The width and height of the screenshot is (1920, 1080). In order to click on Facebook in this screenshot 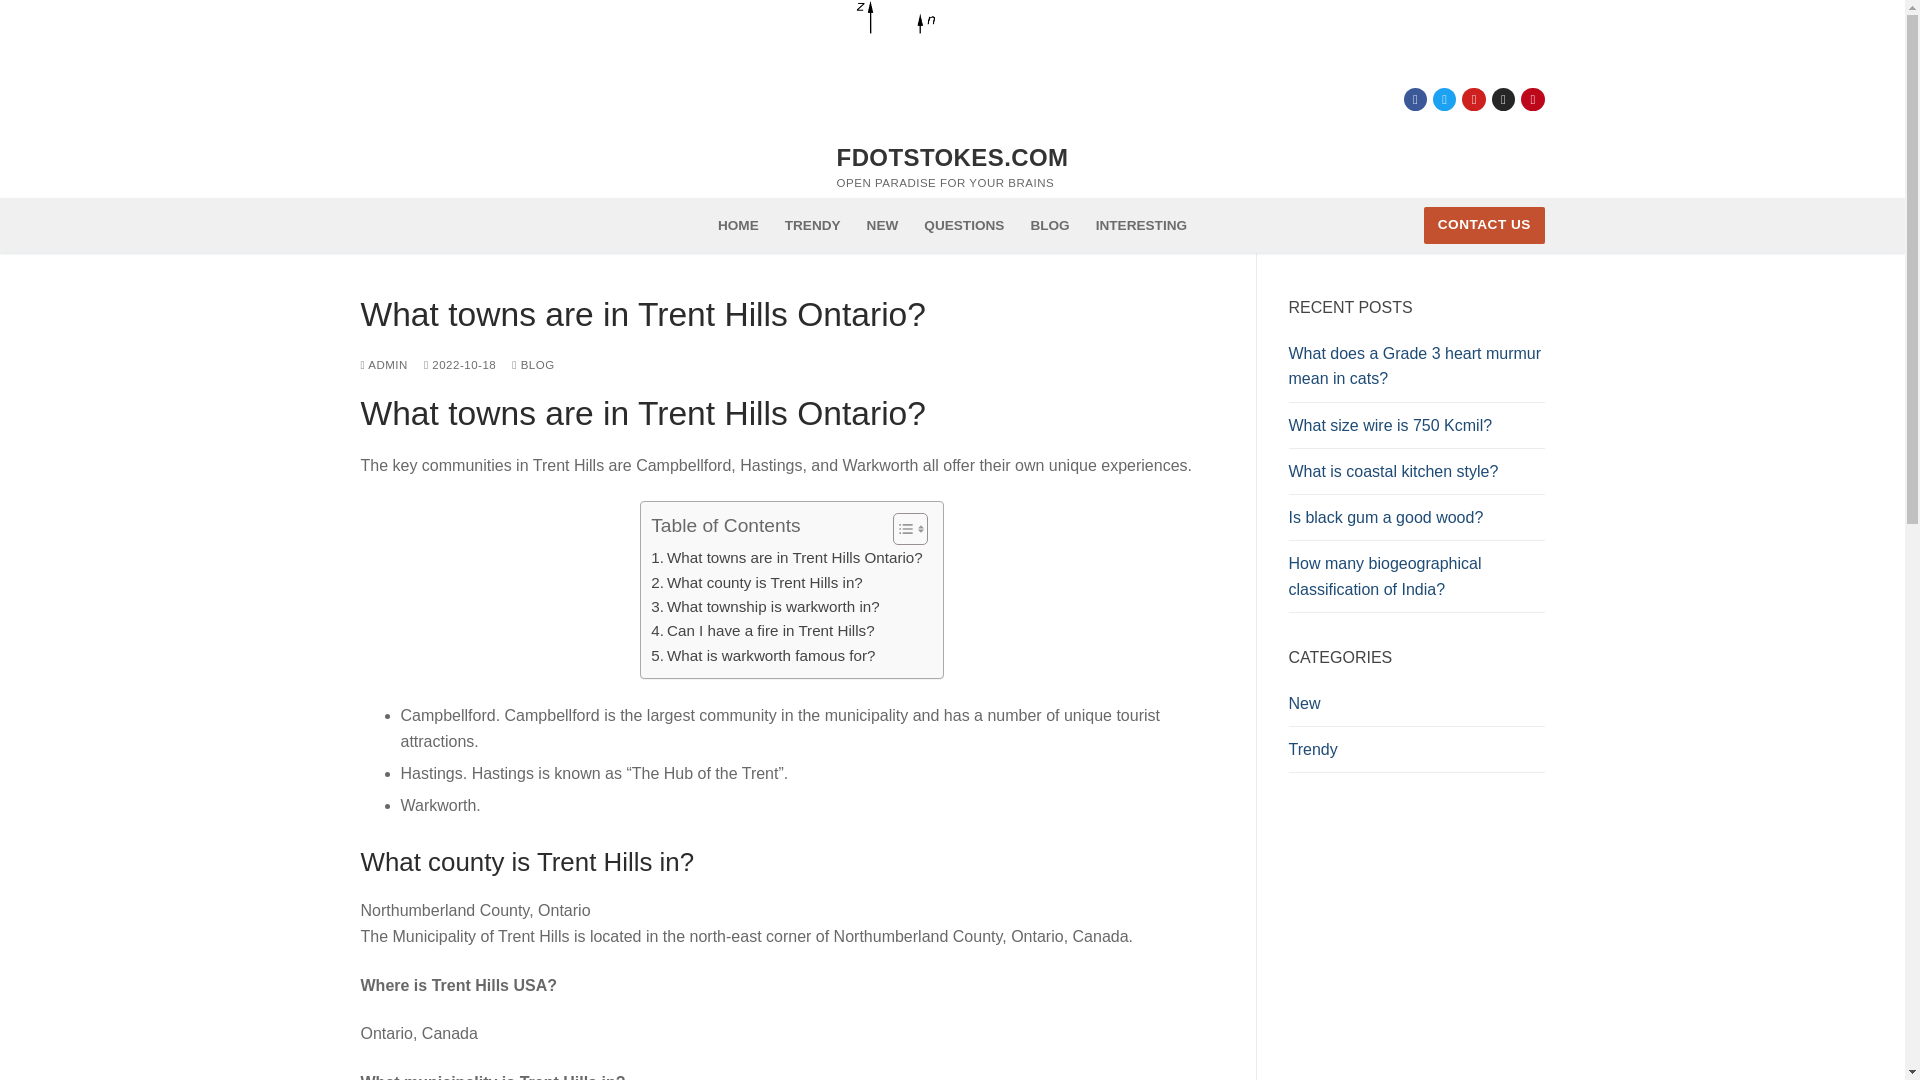, I will do `click(1416, 98)`.